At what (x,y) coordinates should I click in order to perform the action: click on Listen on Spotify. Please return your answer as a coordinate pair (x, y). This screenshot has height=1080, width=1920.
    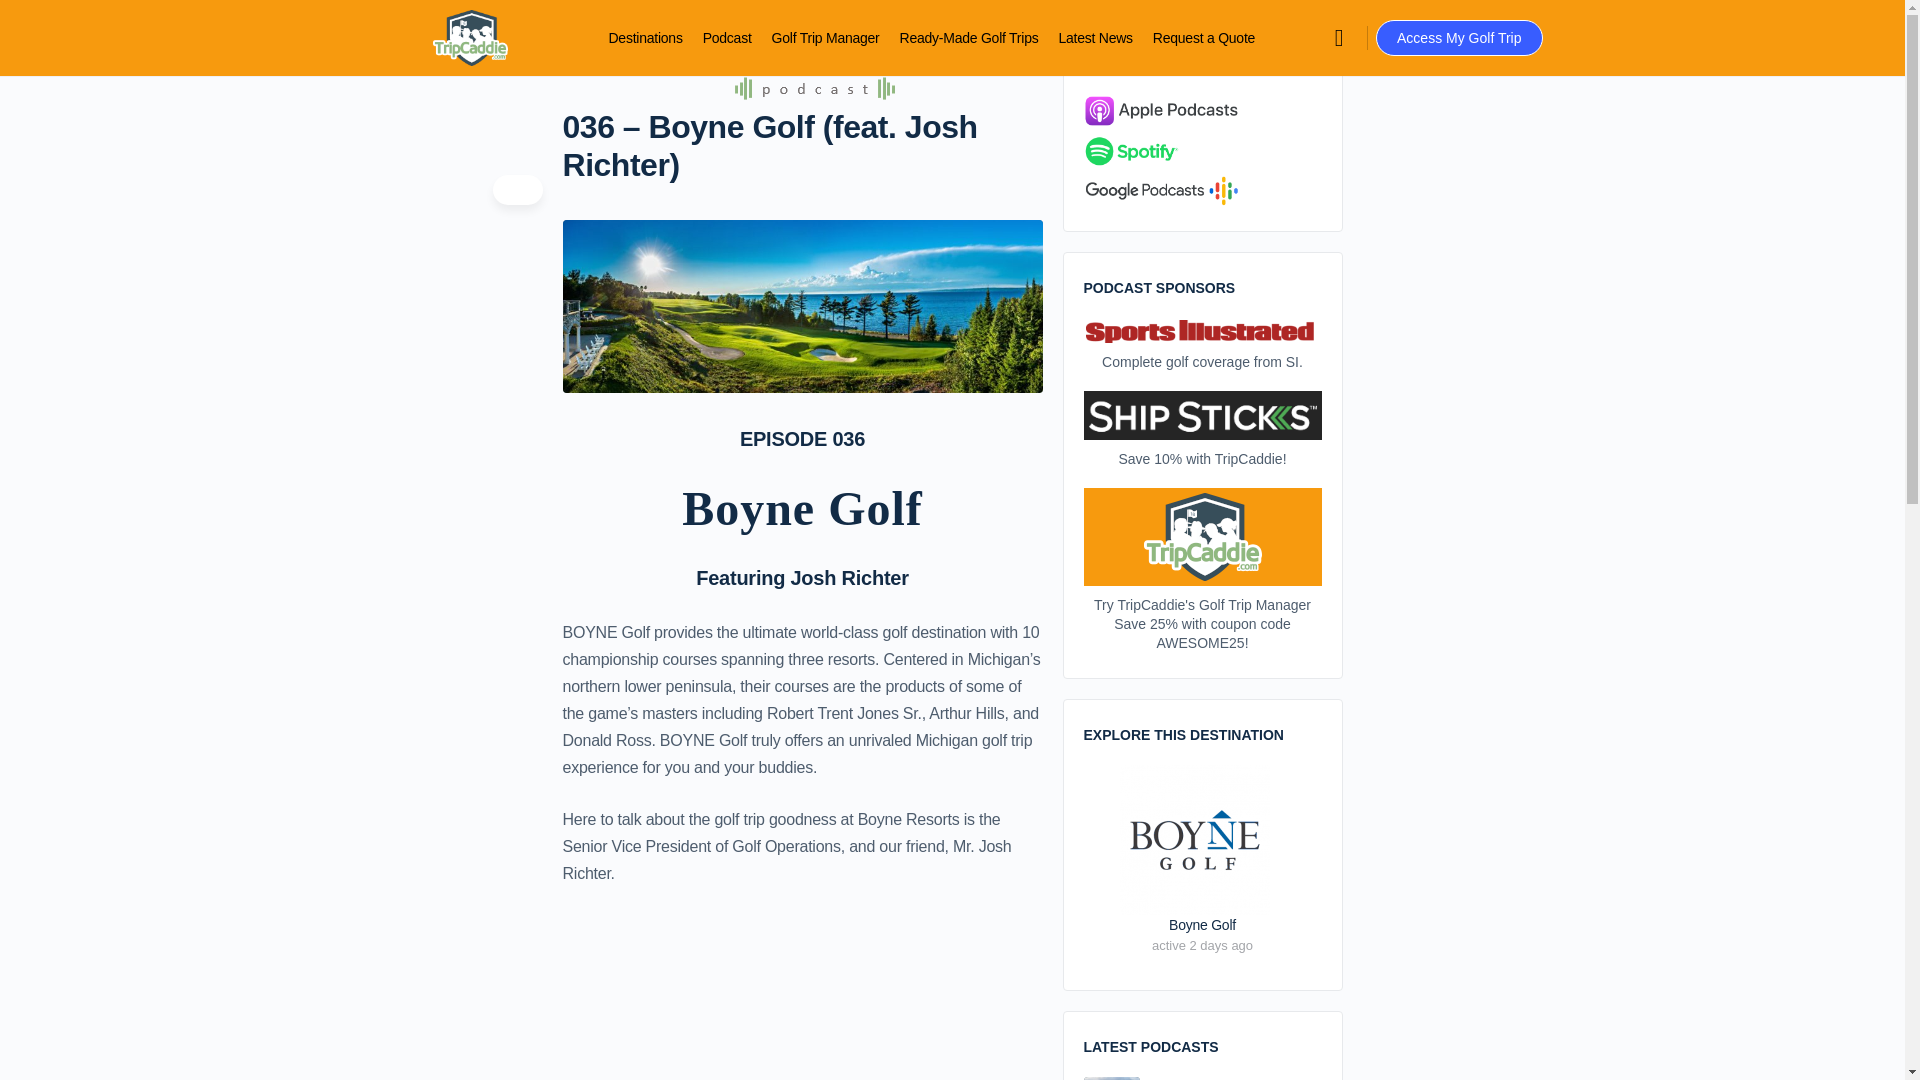
    Looking at the image, I should click on (1164, 154).